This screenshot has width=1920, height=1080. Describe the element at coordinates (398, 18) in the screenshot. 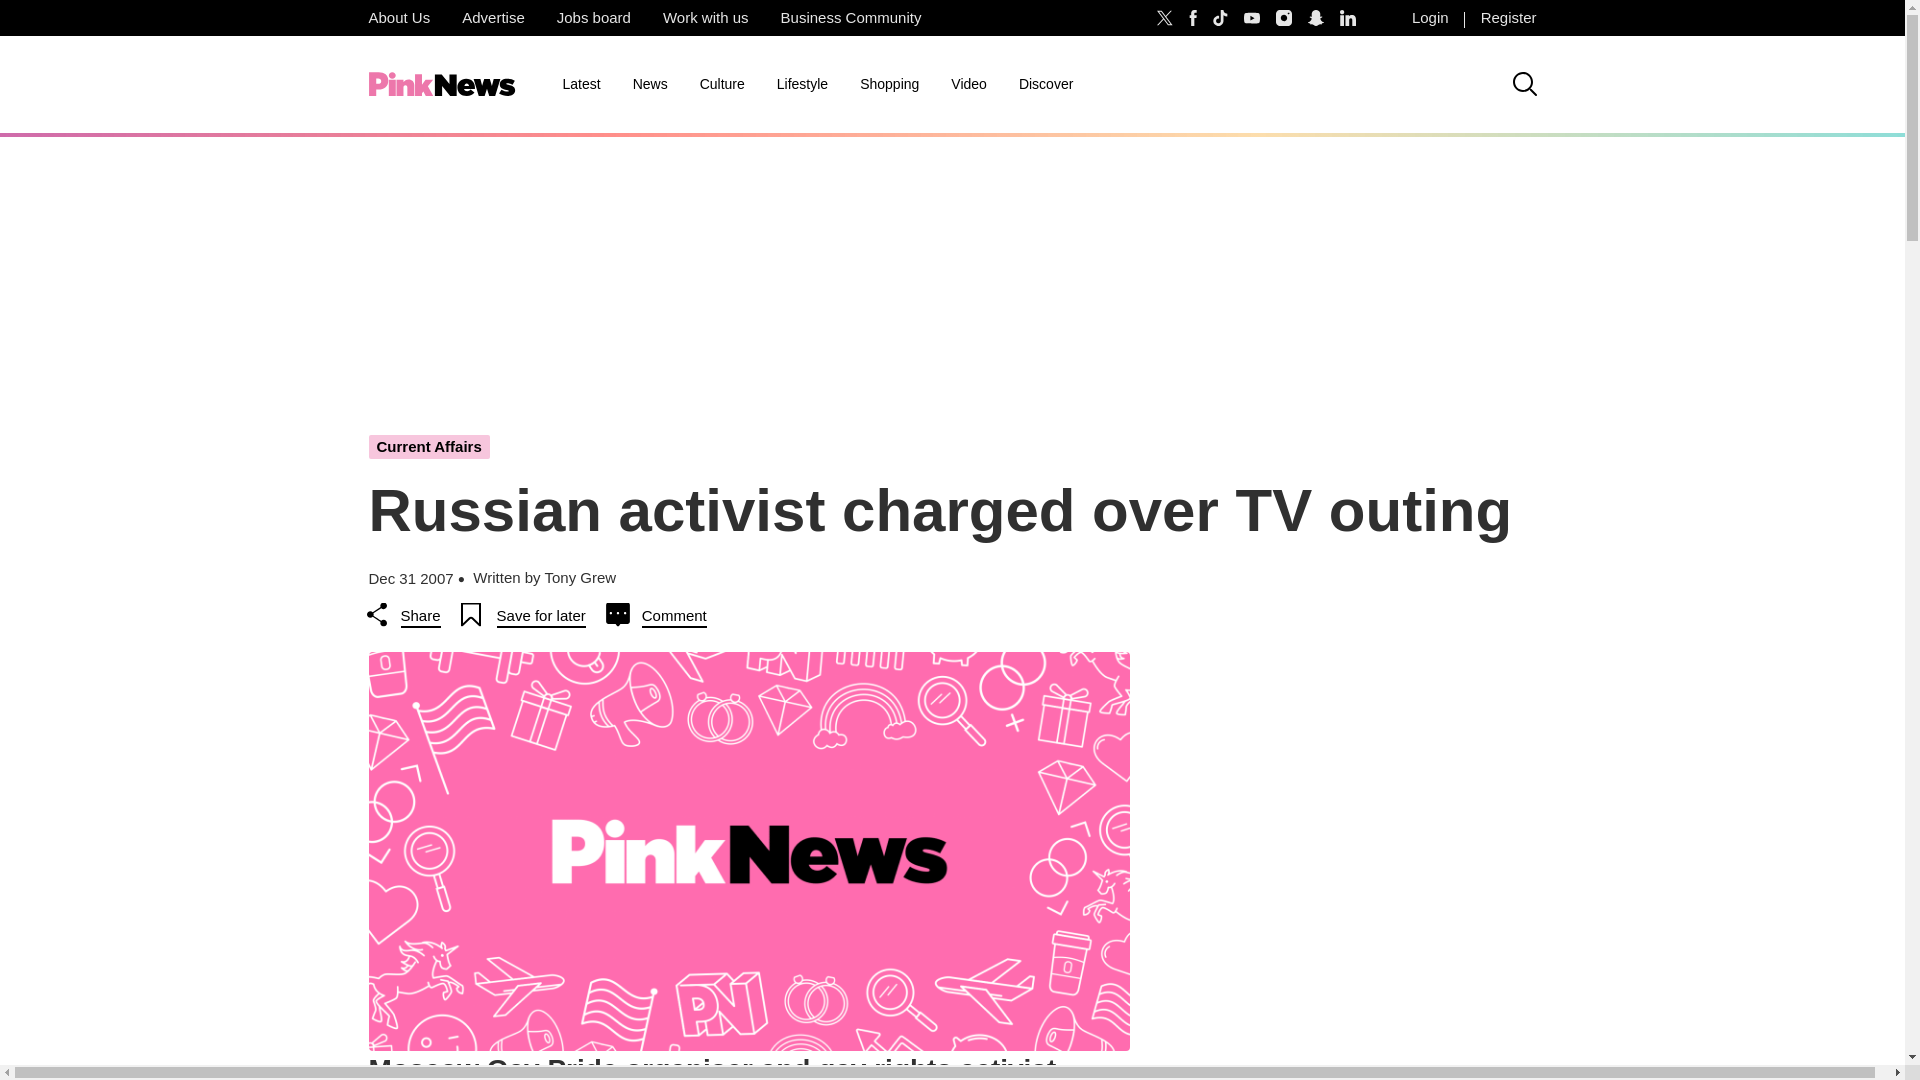

I see `About Us` at that location.